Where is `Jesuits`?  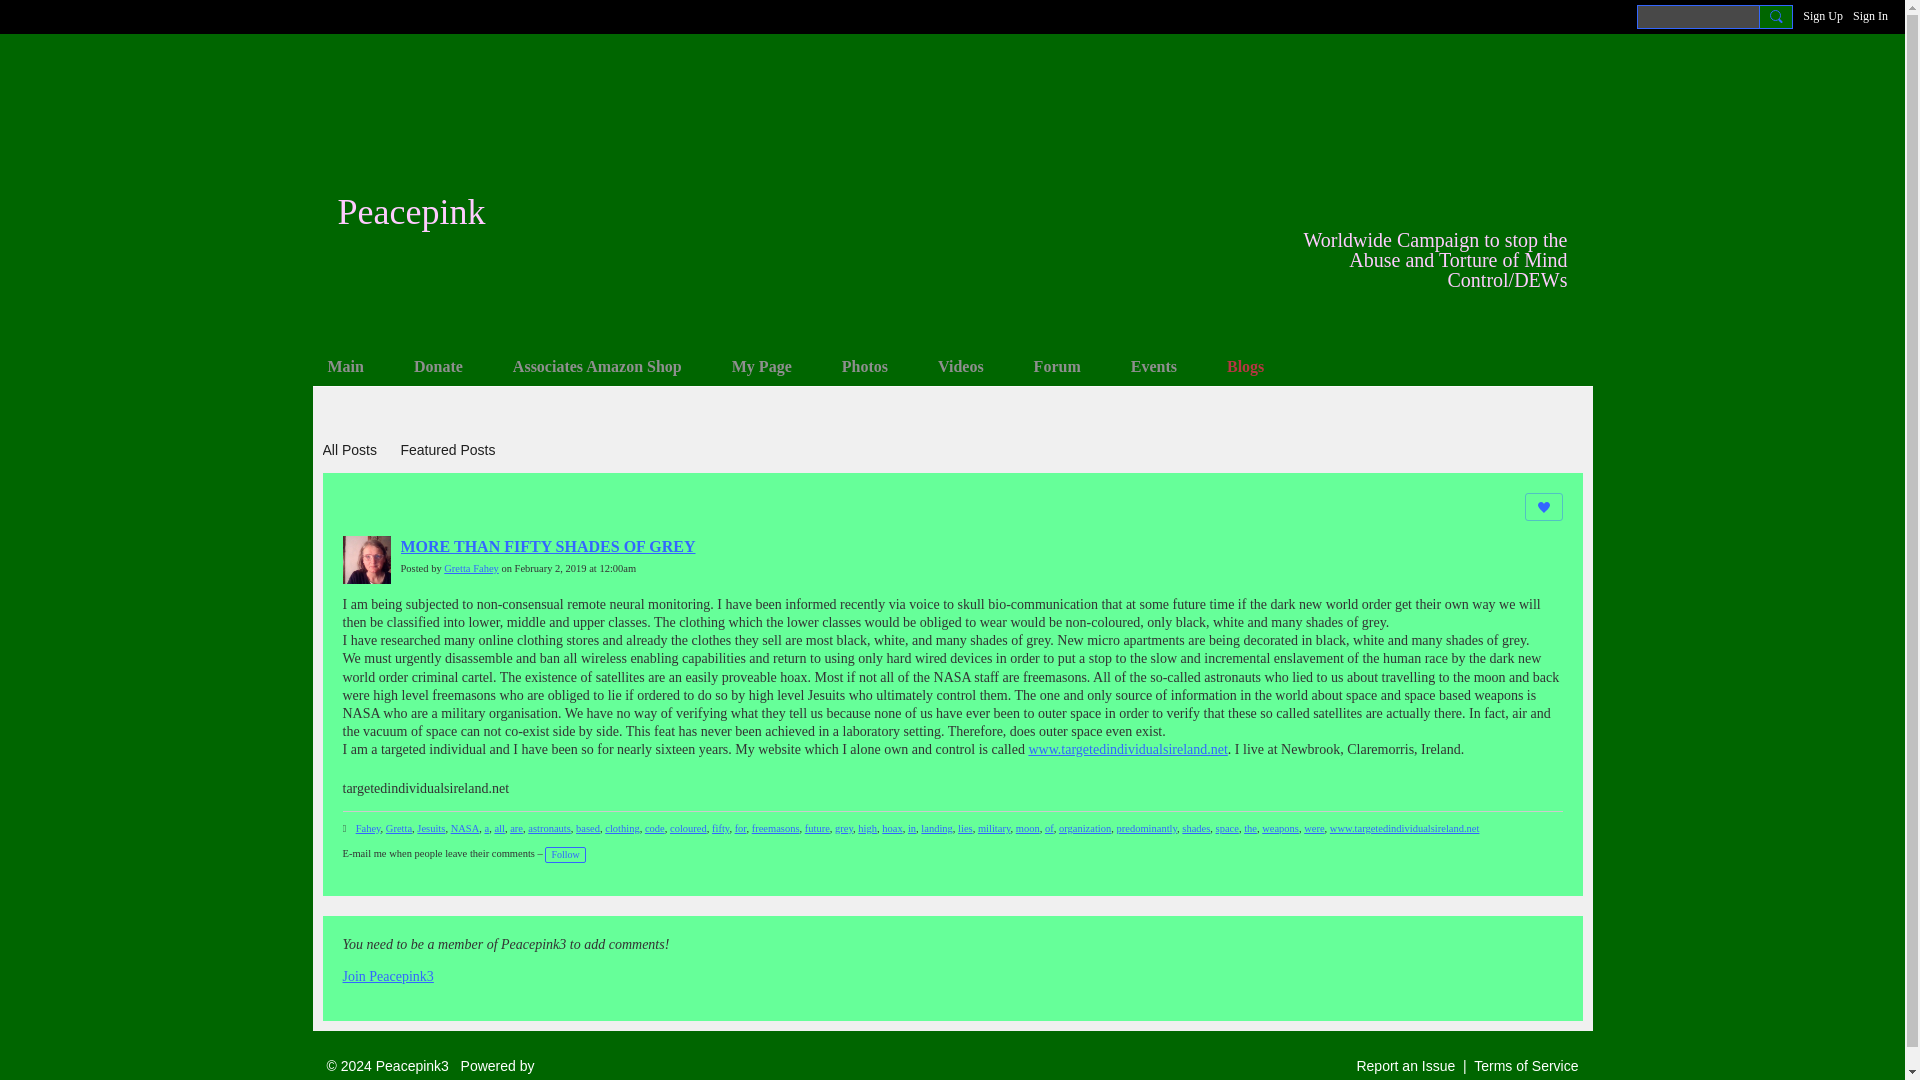 Jesuits is located at coordinates (430, 828).